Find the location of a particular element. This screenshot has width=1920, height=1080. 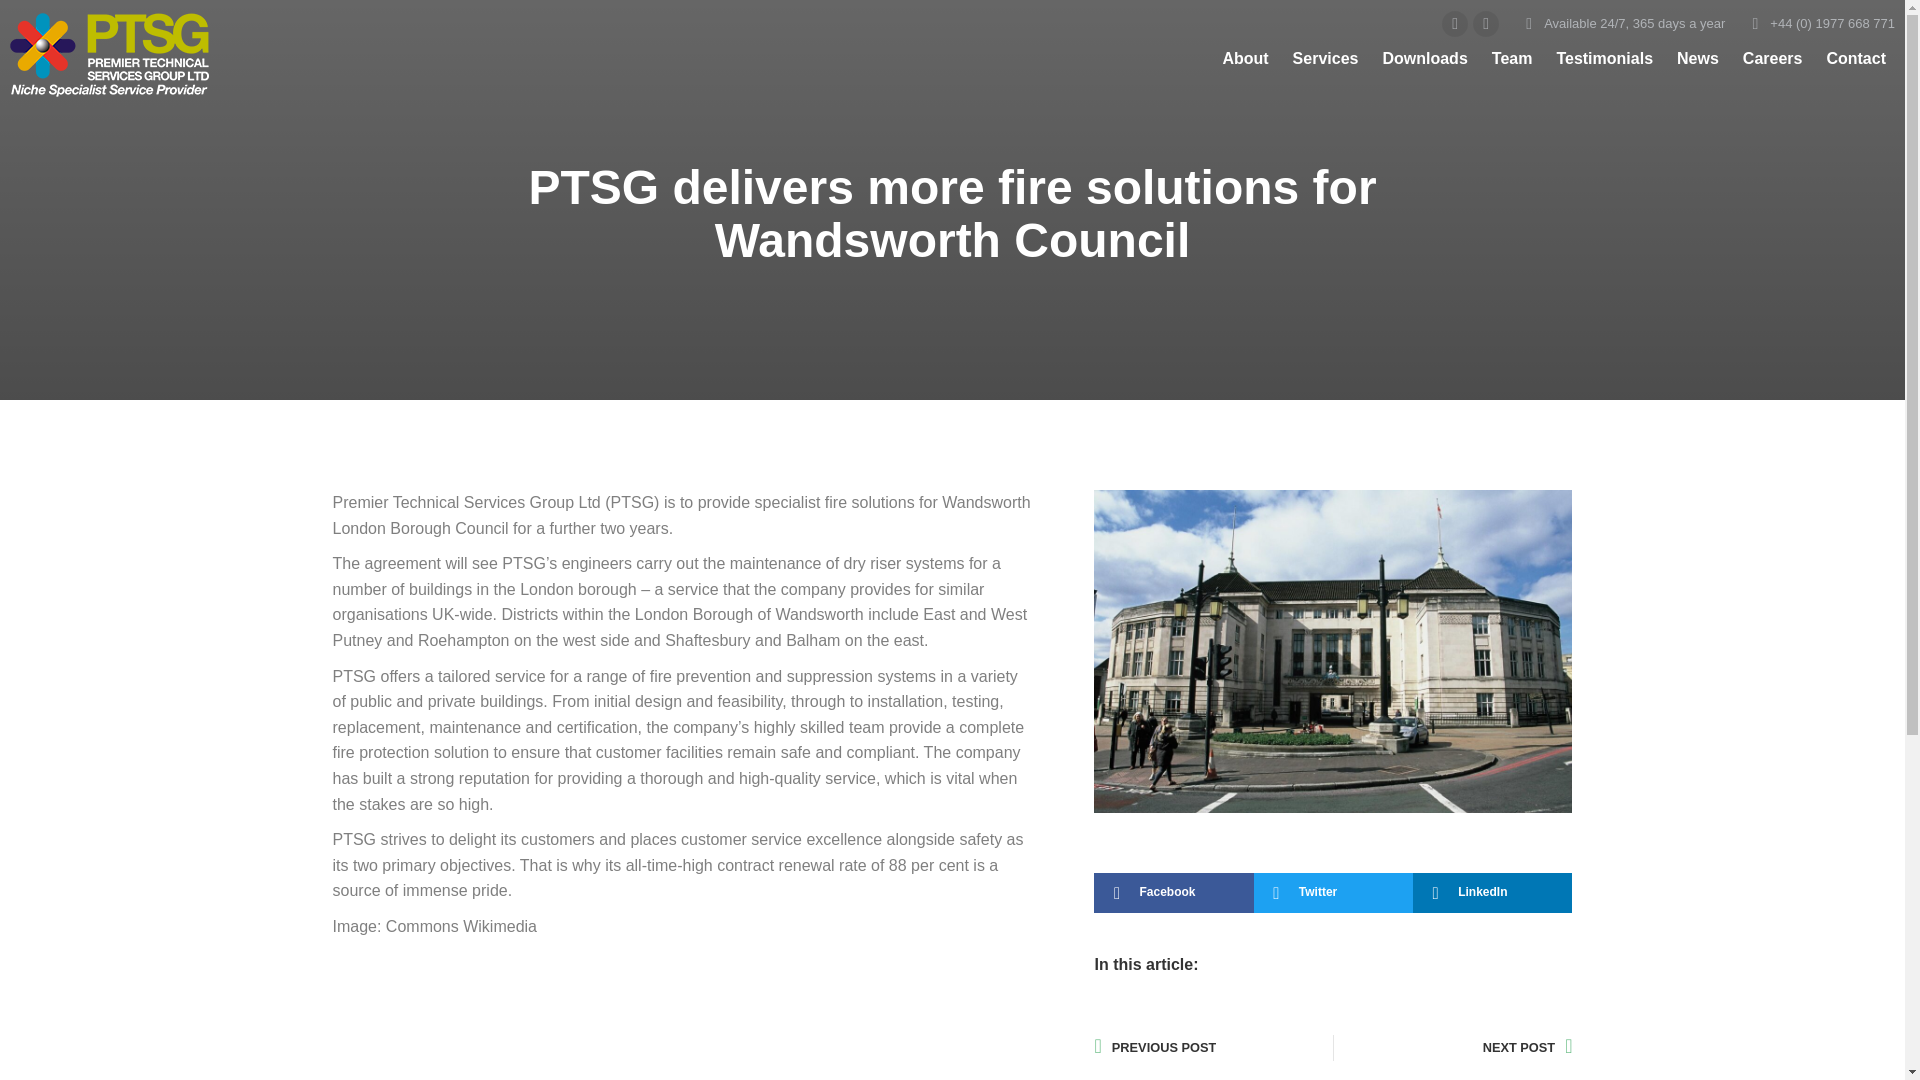

Downloads is located at coordinates (1424, 59).